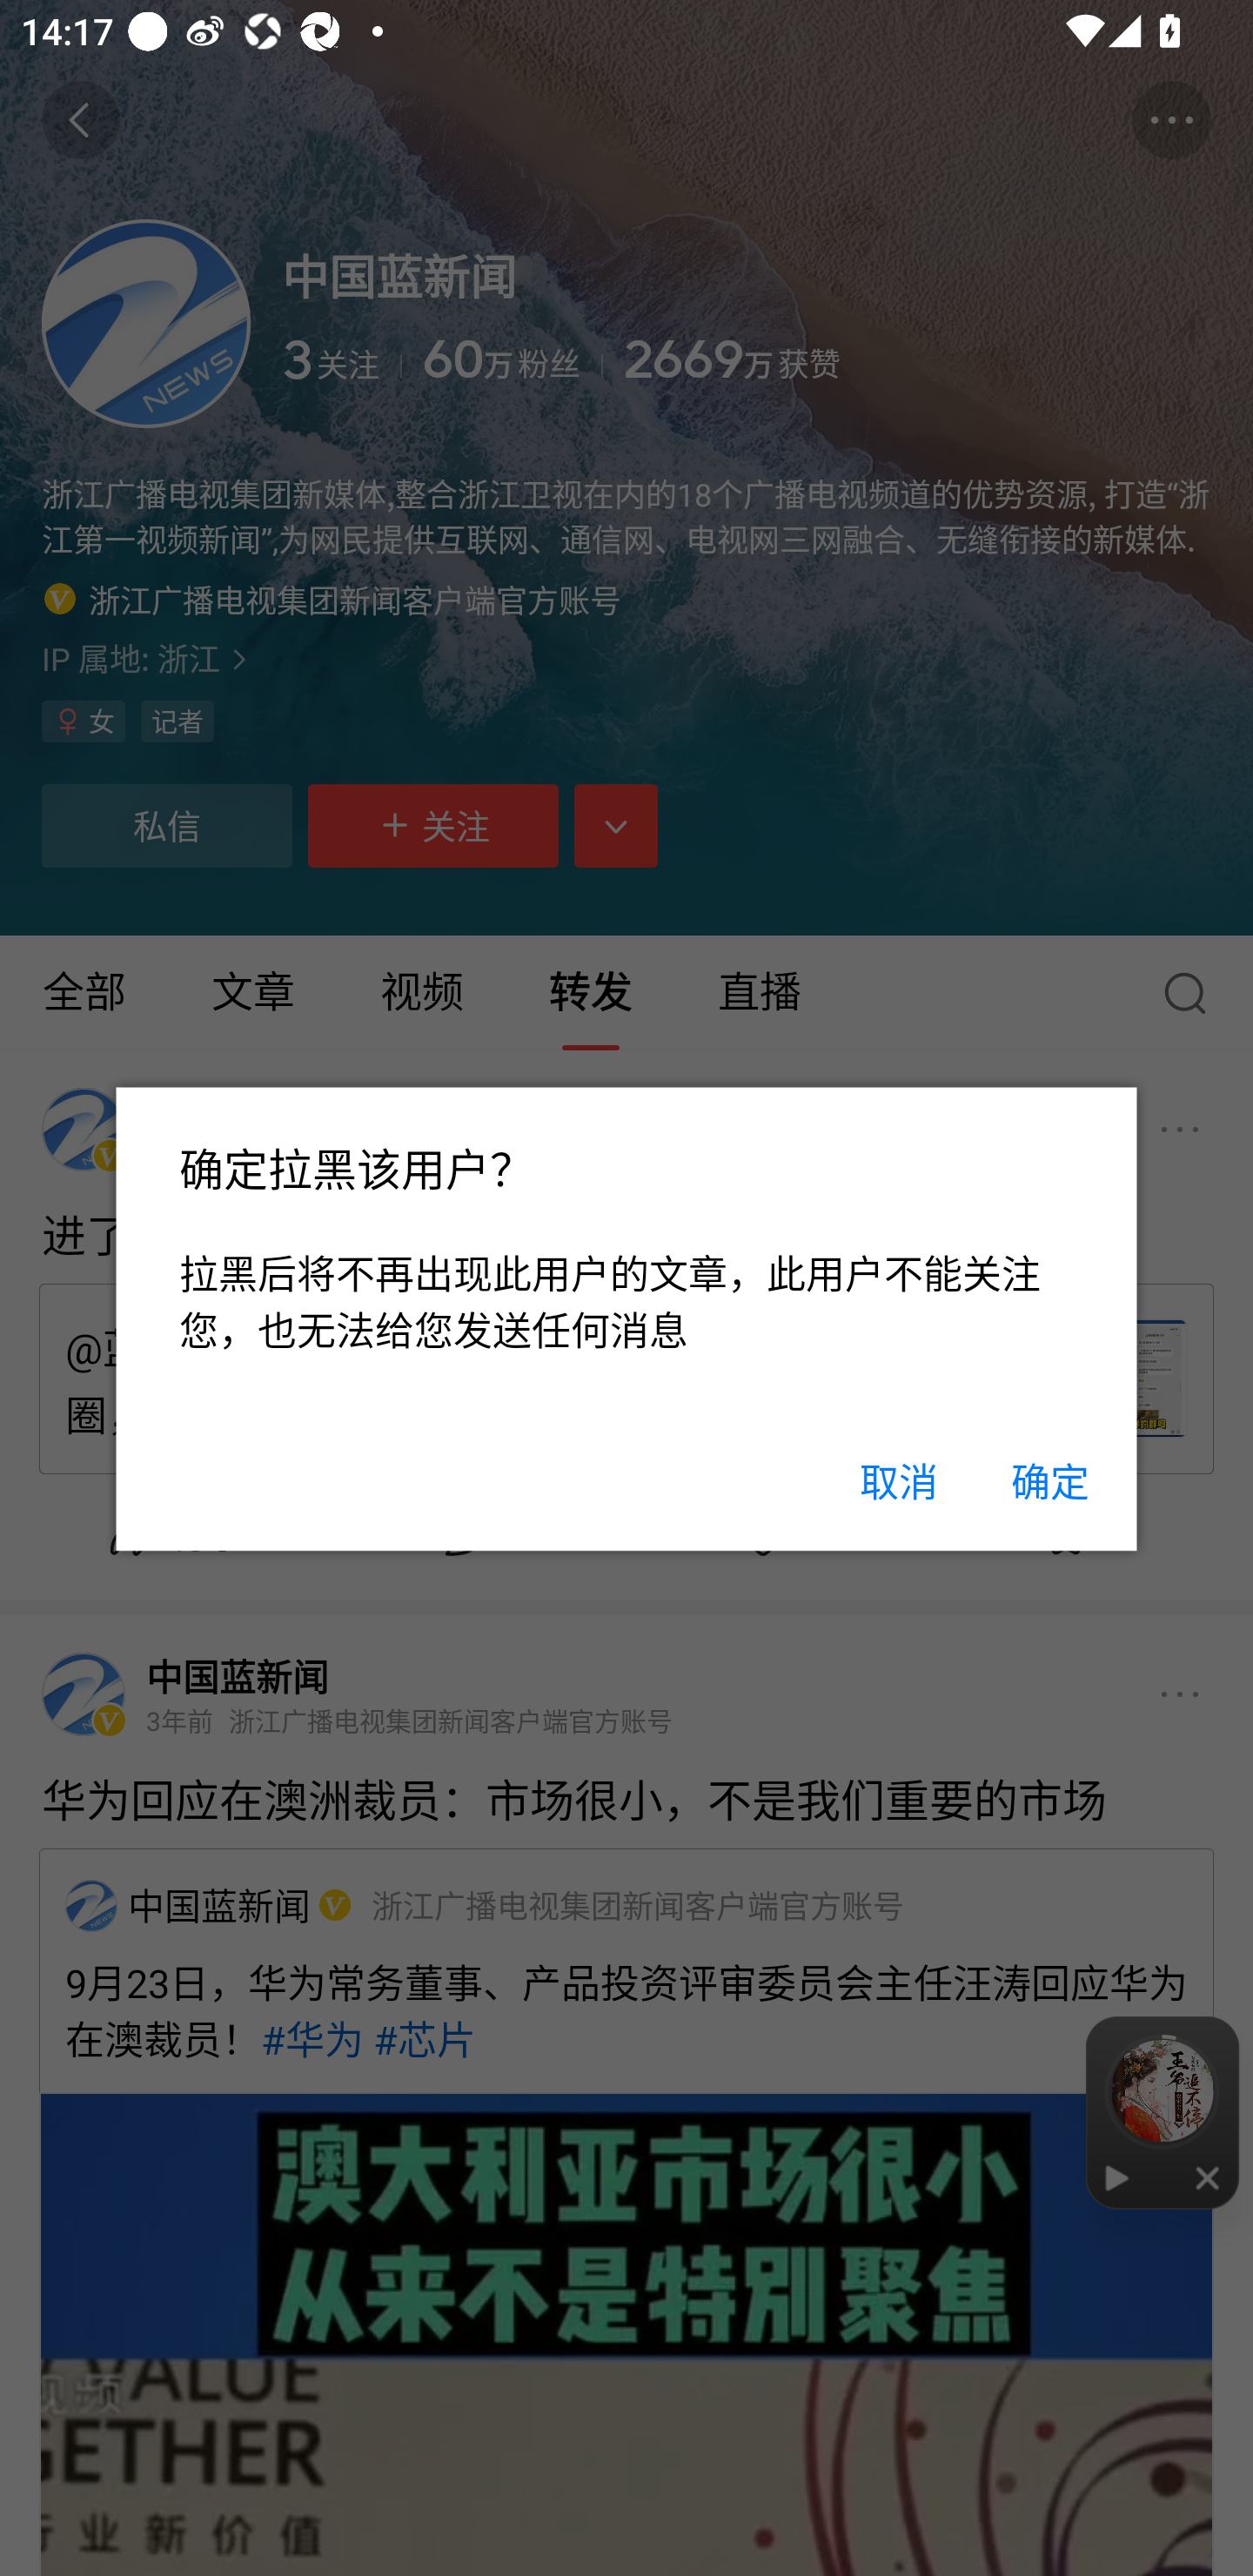 The image size is (1253, 2576). Describe the element at coordinates (1049, 1482) in the screenshot. I see `确定` at that location.